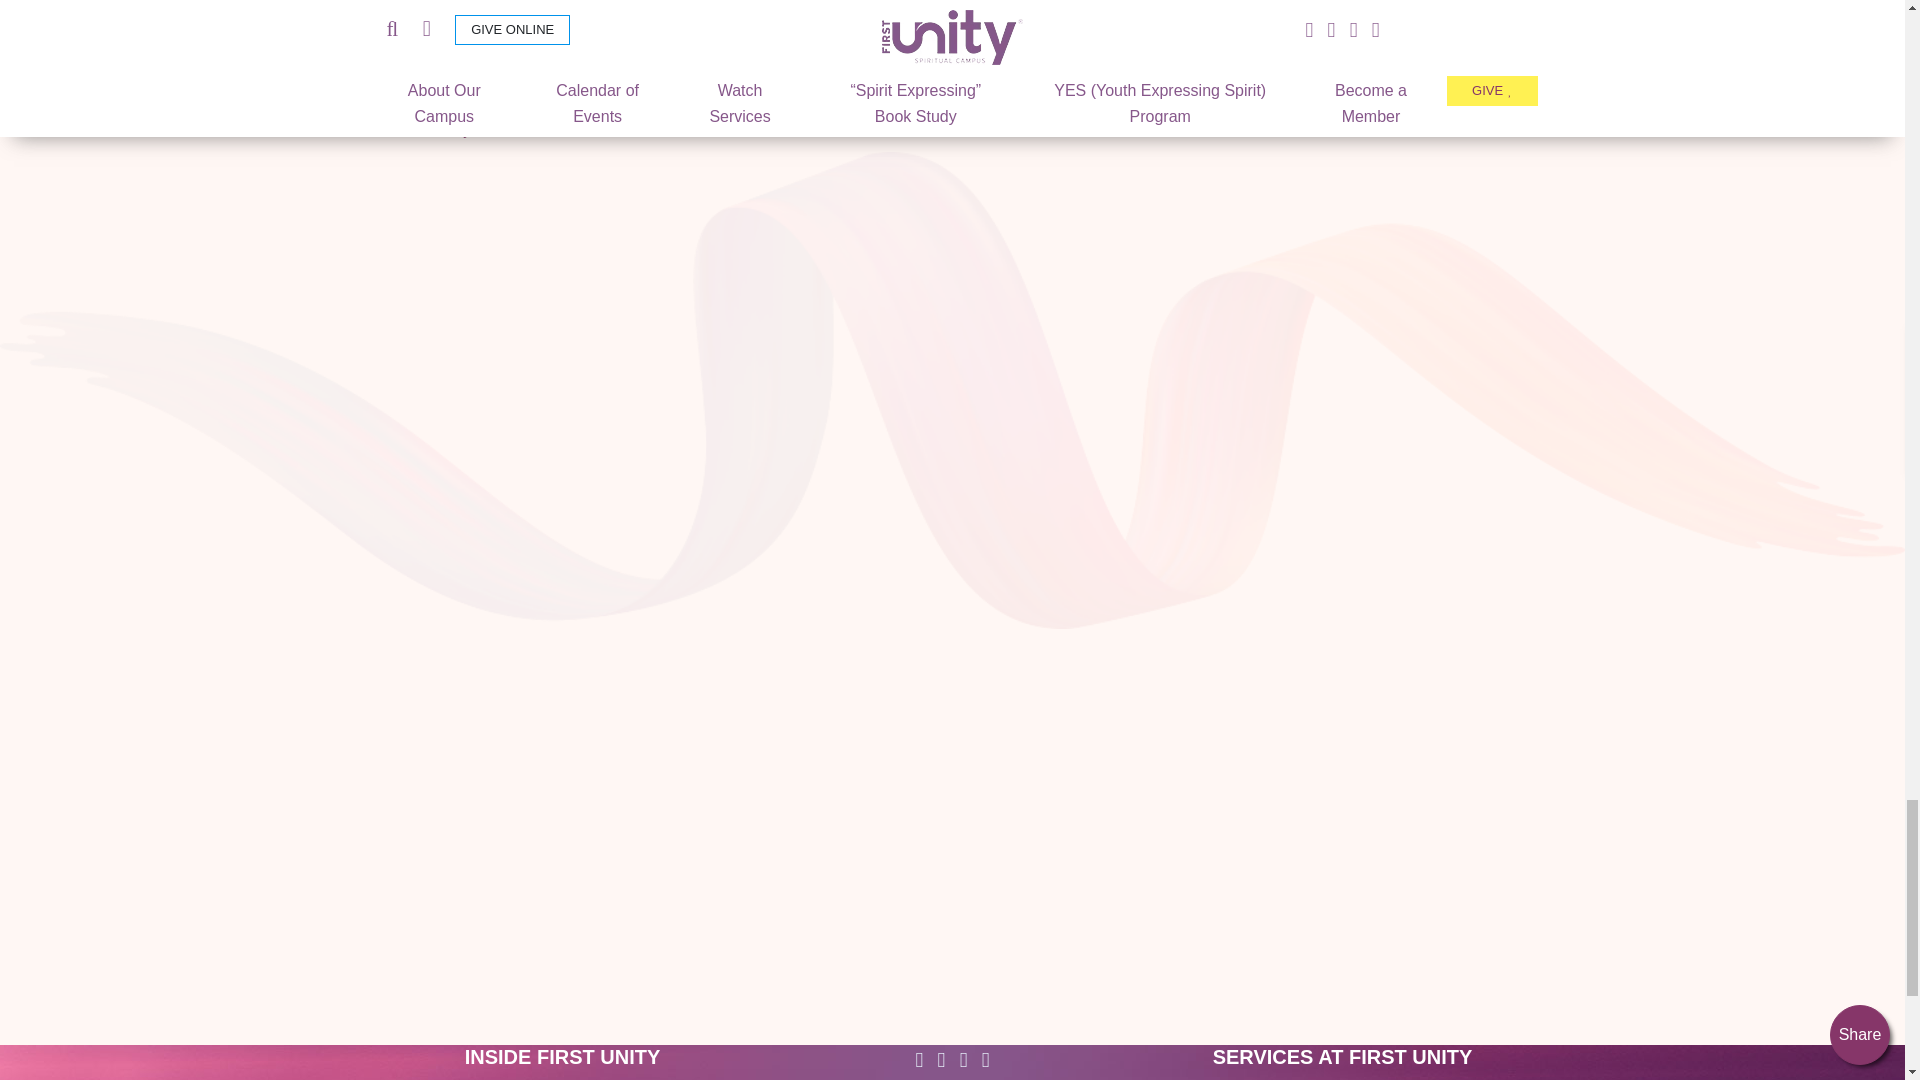 The height and width of the screenshot is (1080, 1920). Describe the element at coordinates (942, 1060) in the screenshot. I see `Twitter` at that location.